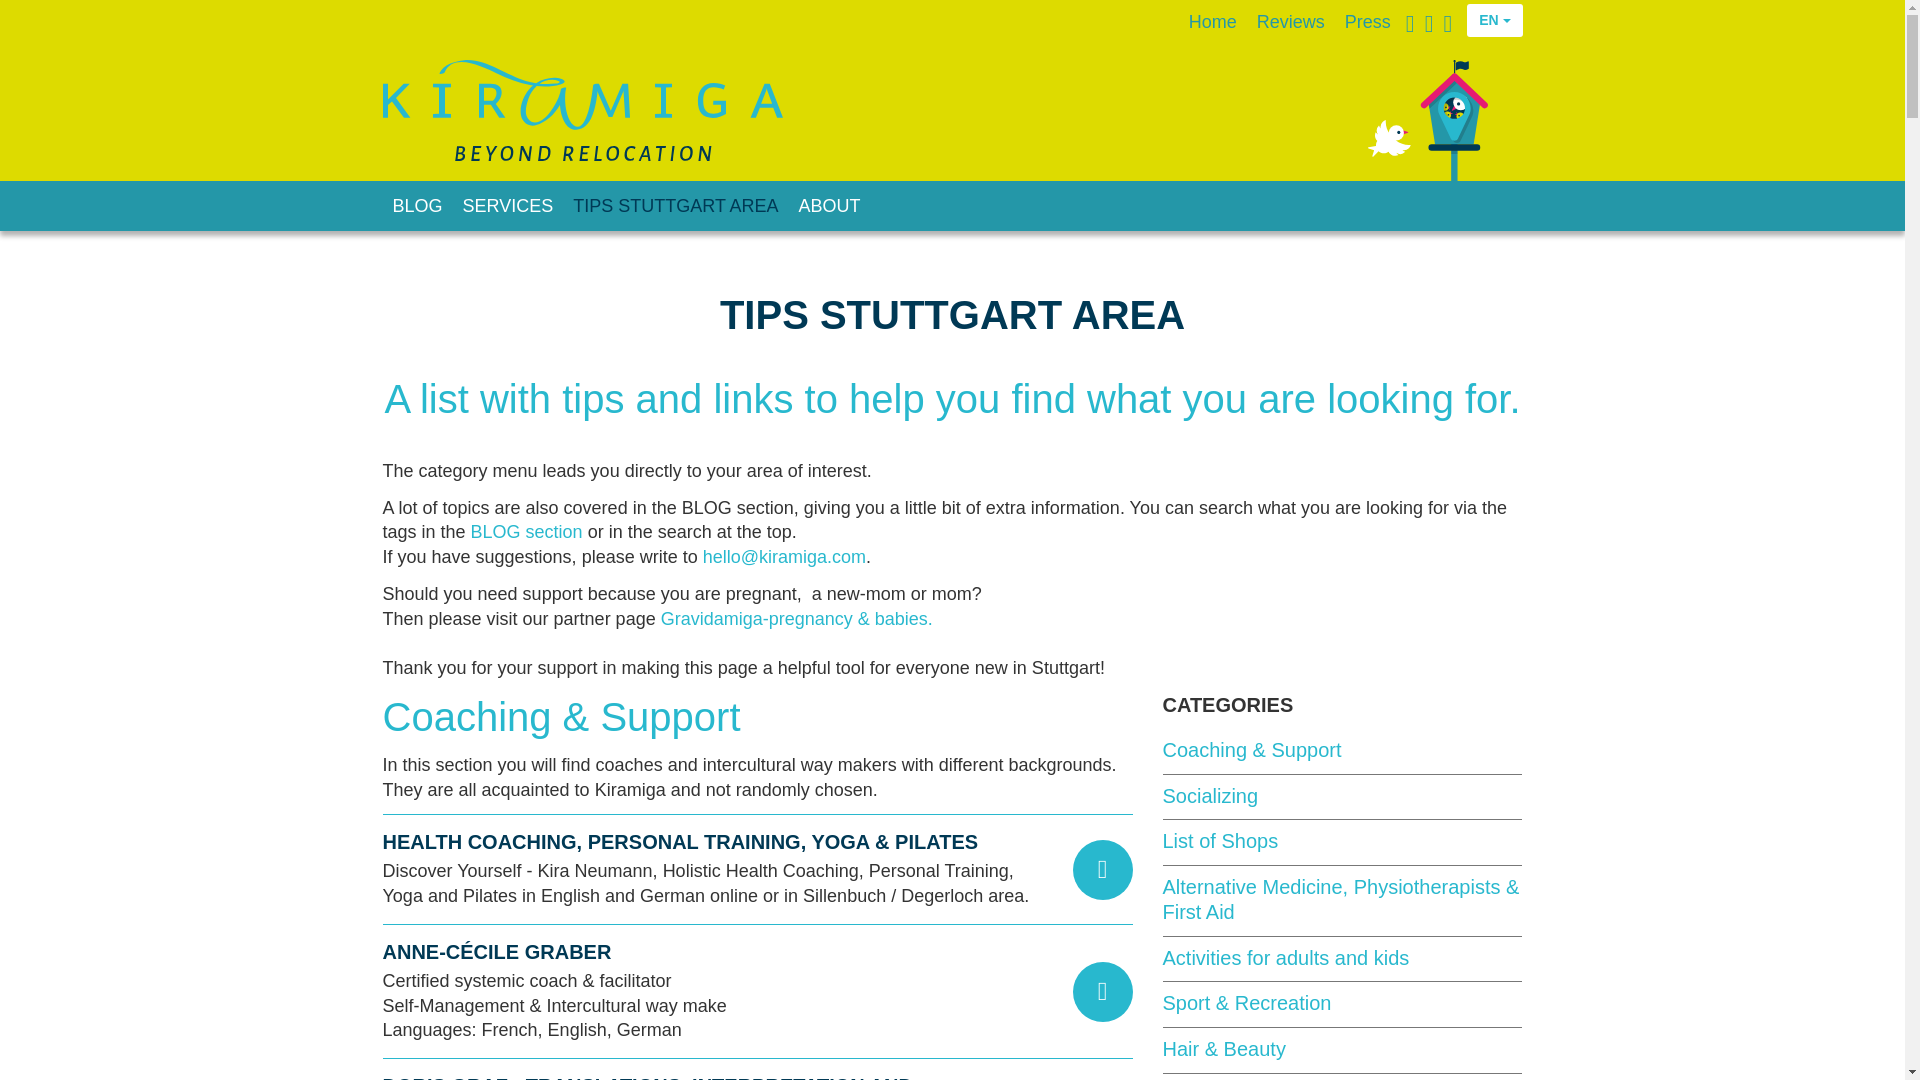 This screenshot has width=1920, height=1080. What do you see at coordinates (416, 206) in the screenshot?
I see `BLOG` at bounding box center [416, 206].